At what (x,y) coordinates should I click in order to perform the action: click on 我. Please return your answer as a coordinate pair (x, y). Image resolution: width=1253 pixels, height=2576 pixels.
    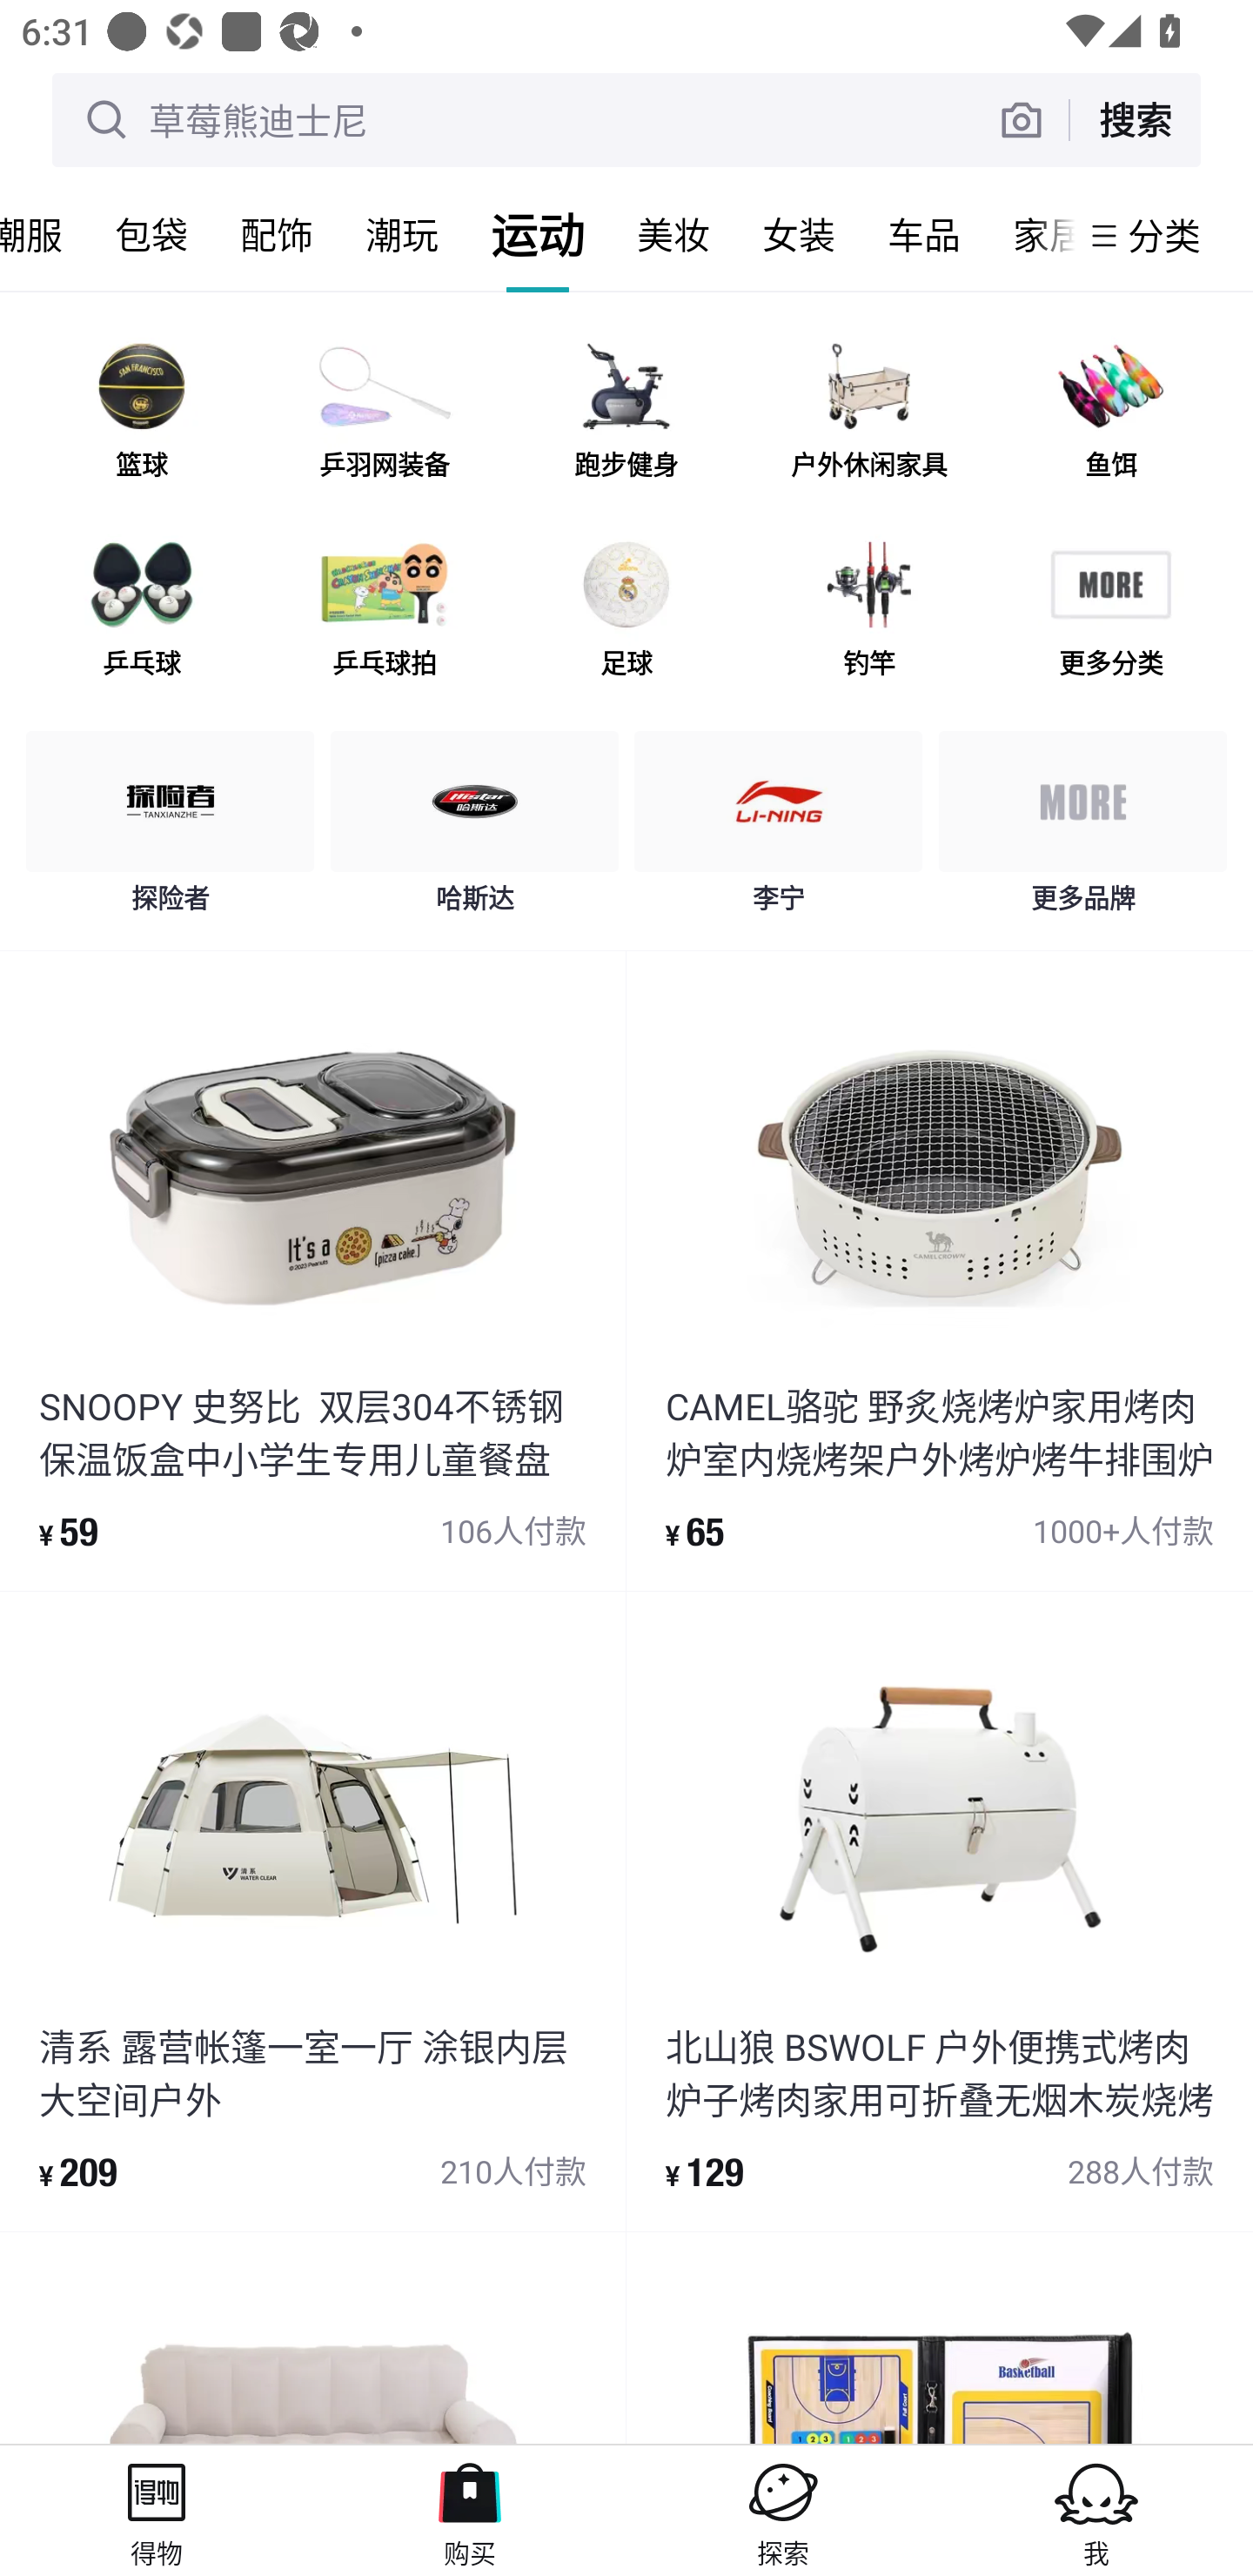
    Looking at the image, I should click on (1096, 2510).